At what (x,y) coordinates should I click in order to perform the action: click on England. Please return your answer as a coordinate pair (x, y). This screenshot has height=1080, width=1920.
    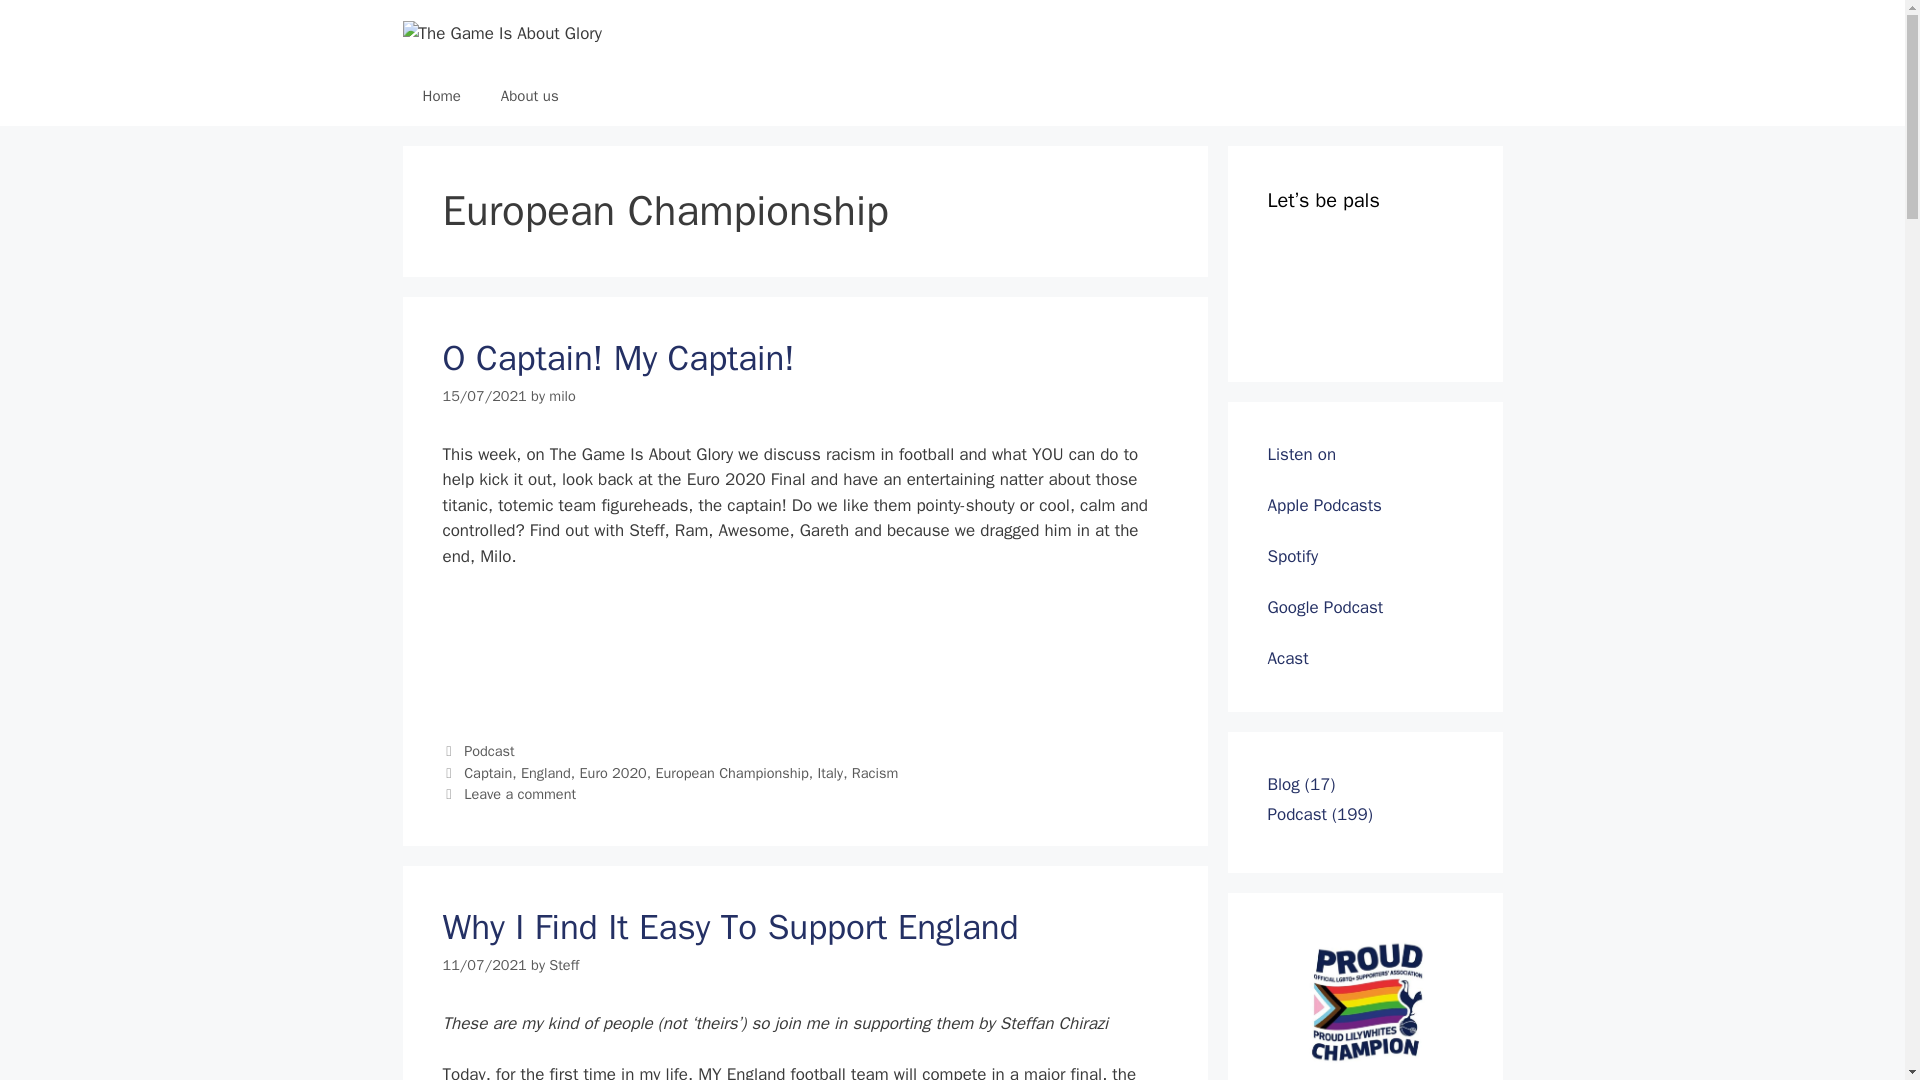
    Looking at the image, I should click on (545, 772).